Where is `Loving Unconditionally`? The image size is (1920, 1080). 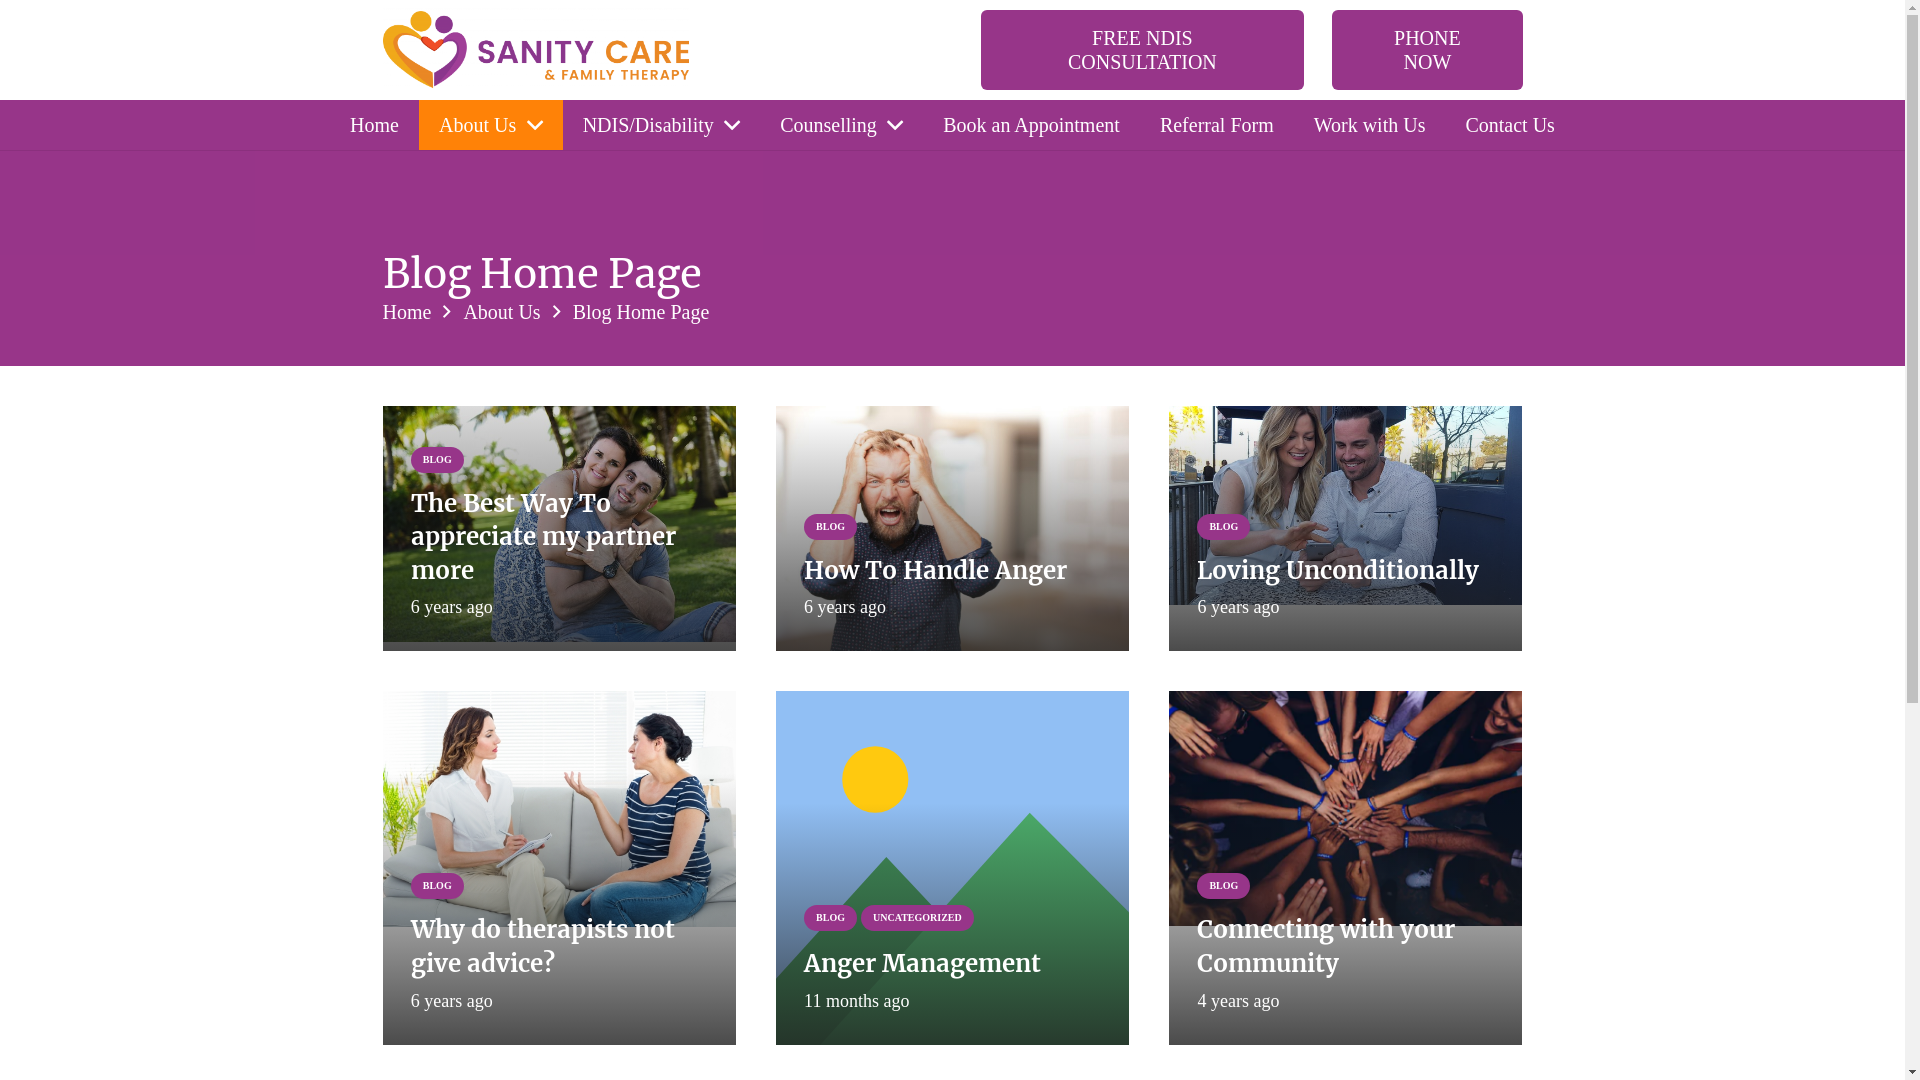 Loving Unconditionally is located at coordinates (1338, 570).